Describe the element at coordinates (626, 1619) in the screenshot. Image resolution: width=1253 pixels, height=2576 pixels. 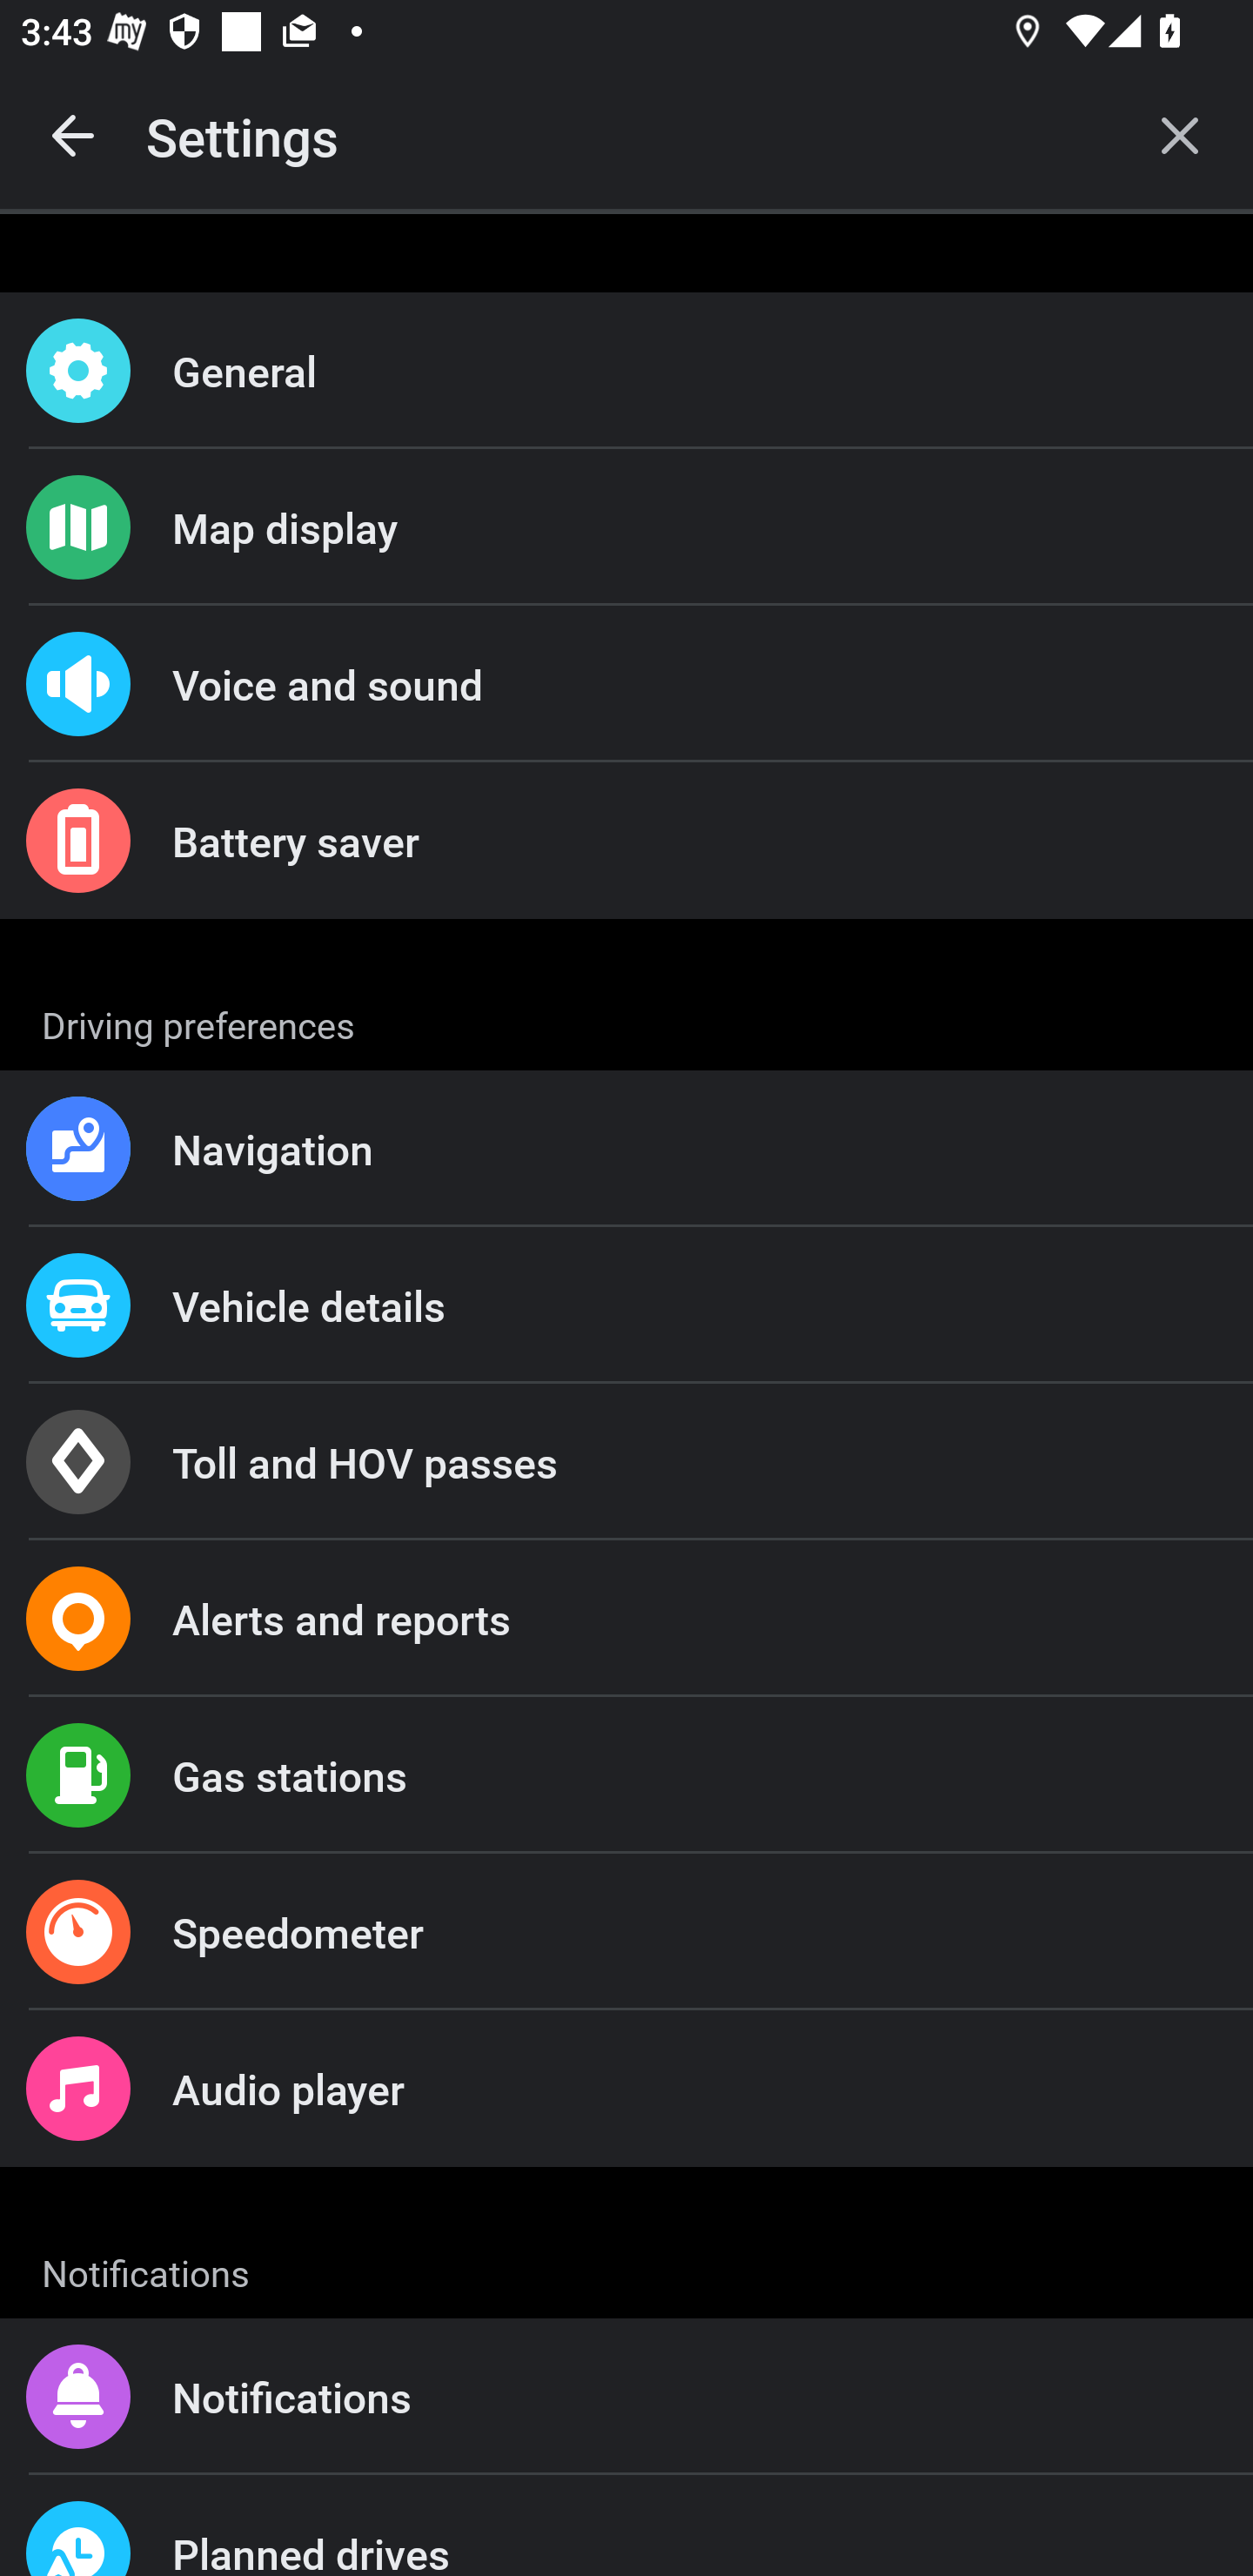
I see `Alerts and reports` at that location.